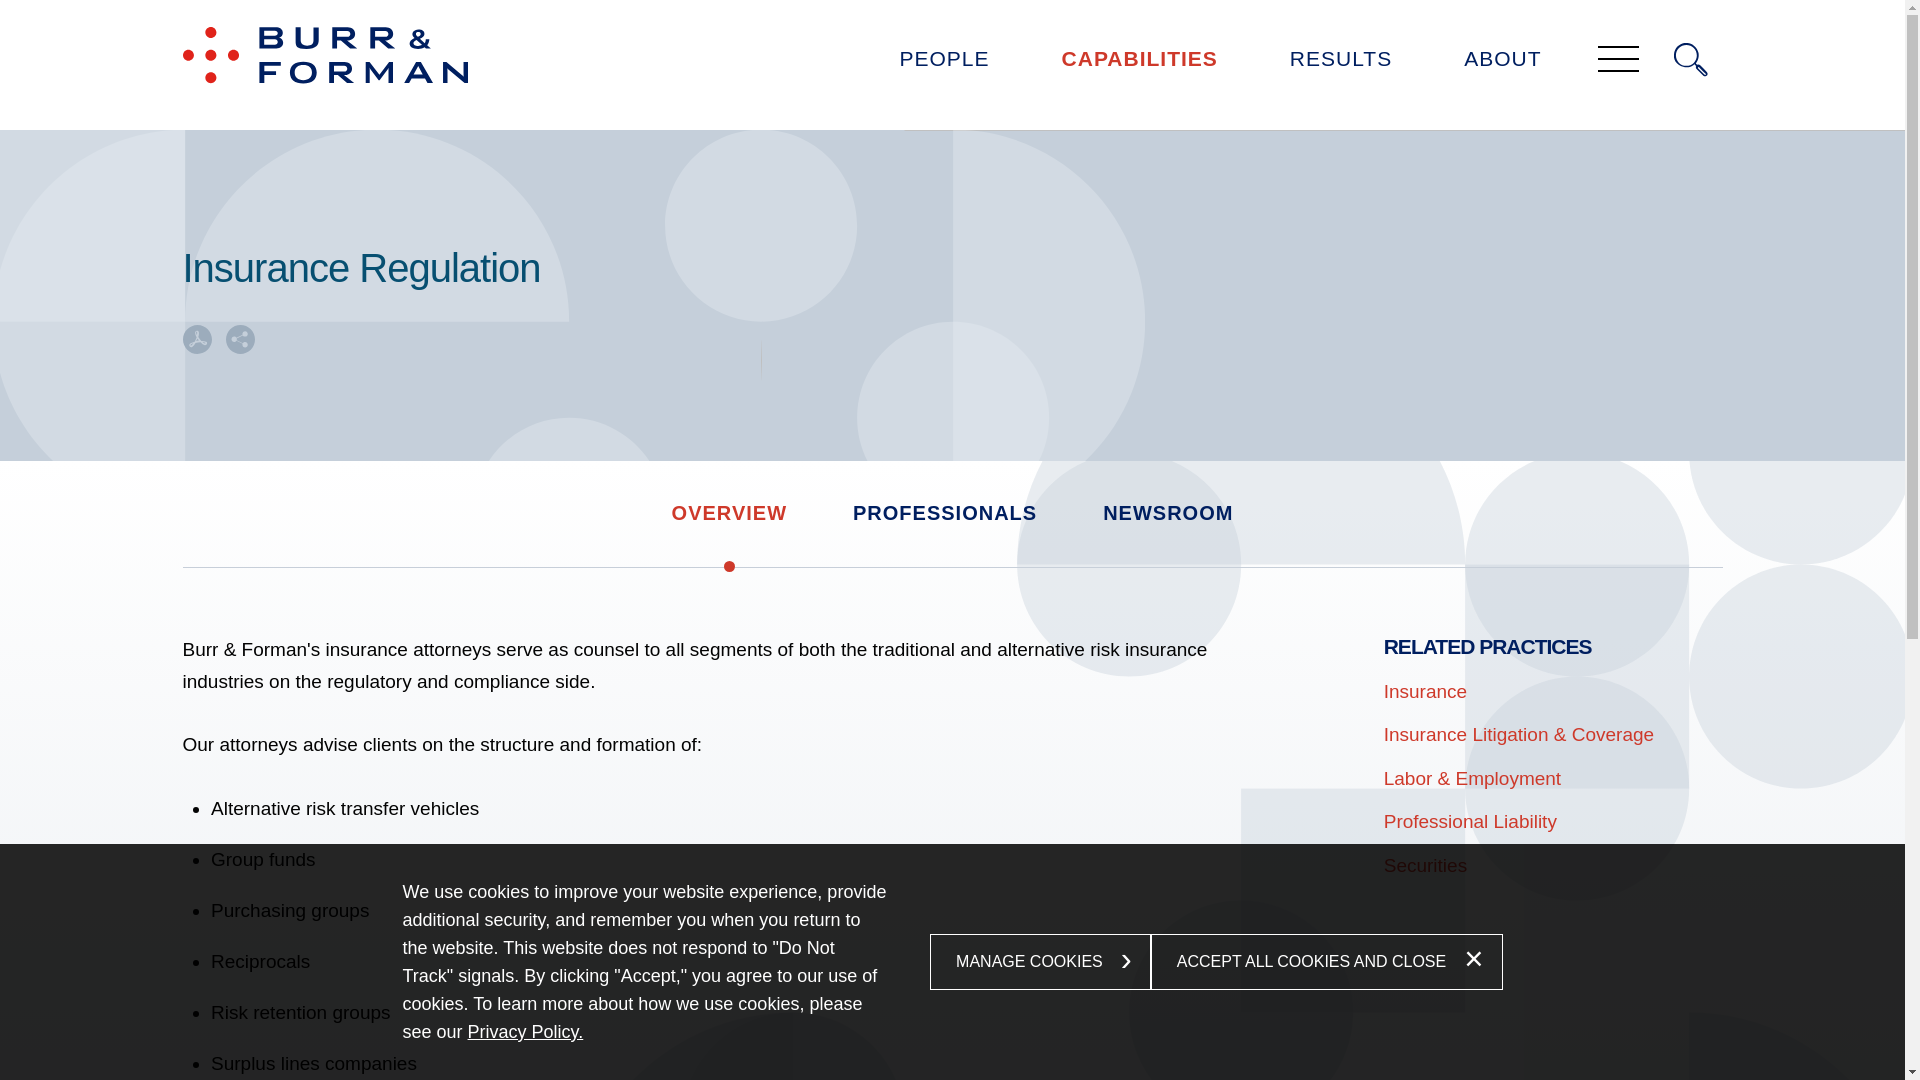  What do you see at coordinates (1502, 64) in the screenshot?
I see `ABOUT` at bounding box center [1502, 64].